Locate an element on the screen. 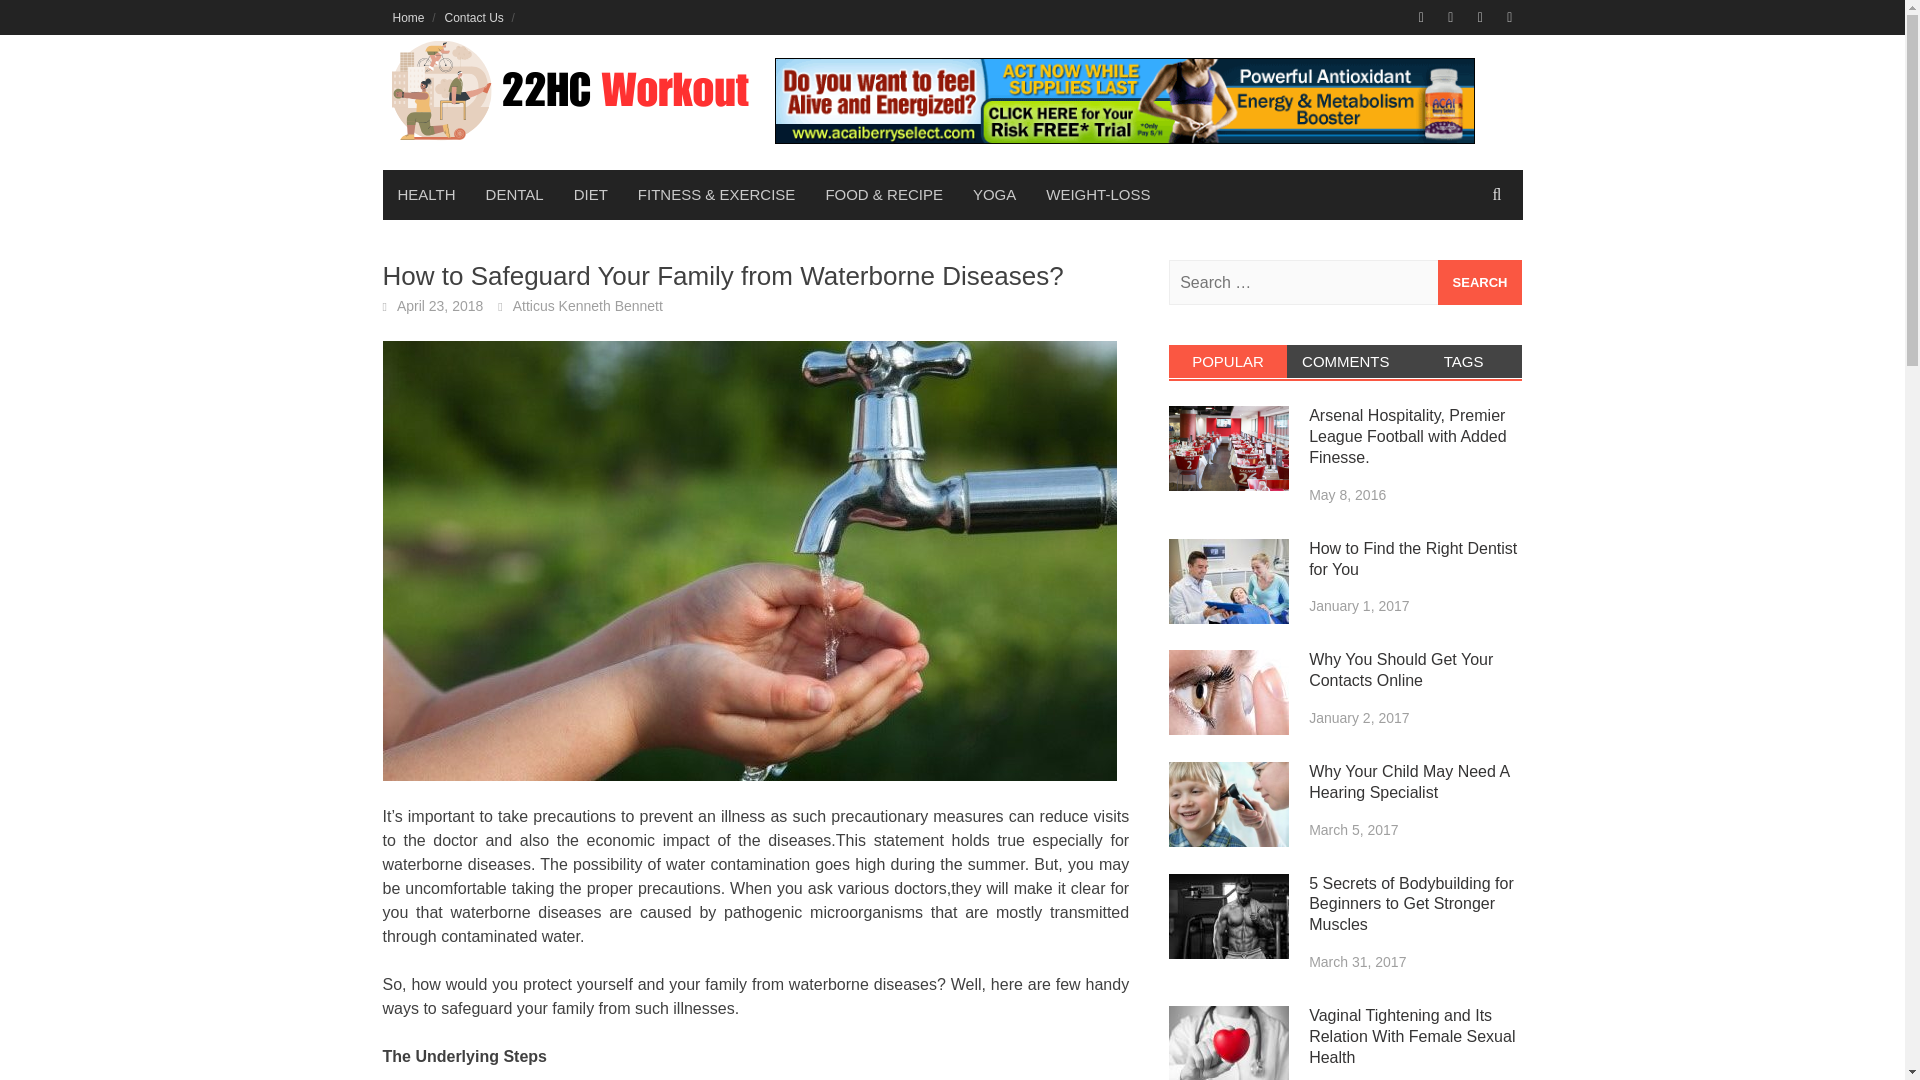  Home is located at coordinates (408, 17).